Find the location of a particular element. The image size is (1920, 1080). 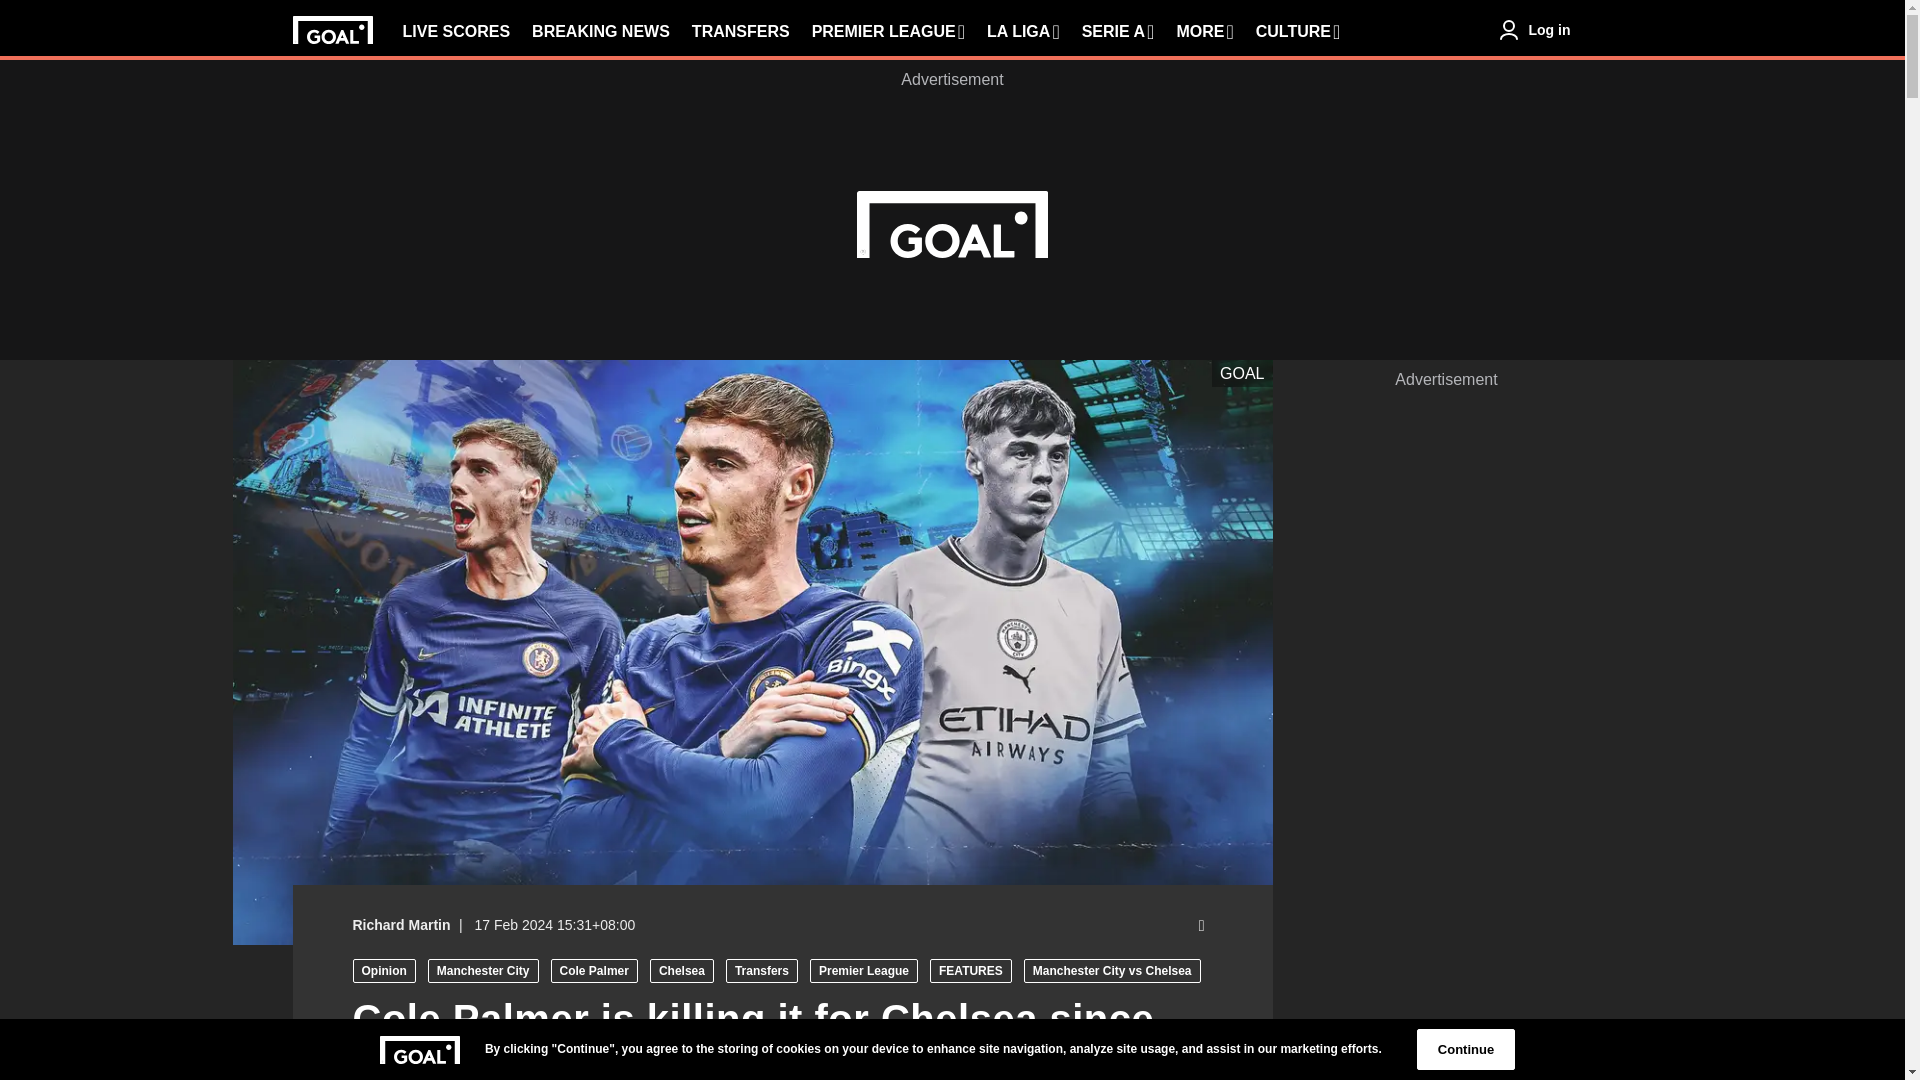

Premier League is located at coordinates (864, 970).